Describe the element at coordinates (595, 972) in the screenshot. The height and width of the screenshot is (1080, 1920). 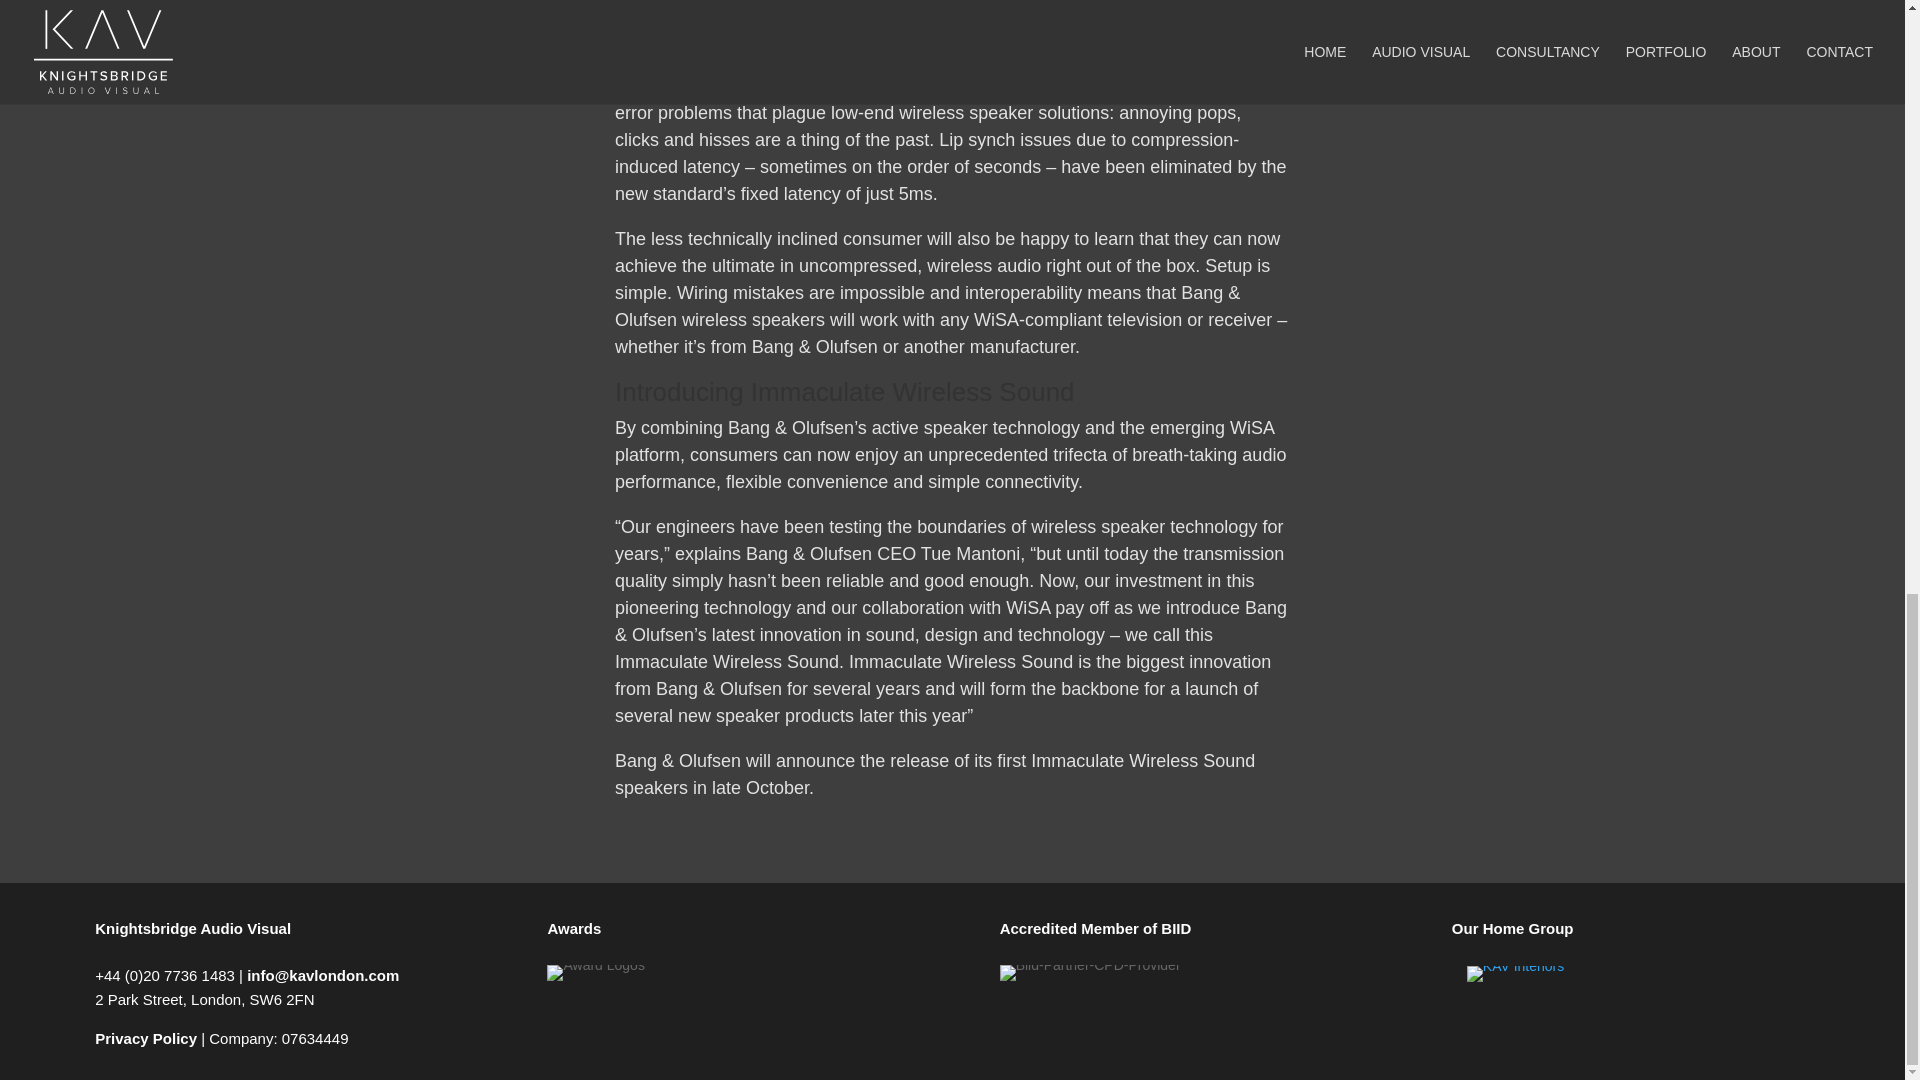
I see `Award Logos` at that location.